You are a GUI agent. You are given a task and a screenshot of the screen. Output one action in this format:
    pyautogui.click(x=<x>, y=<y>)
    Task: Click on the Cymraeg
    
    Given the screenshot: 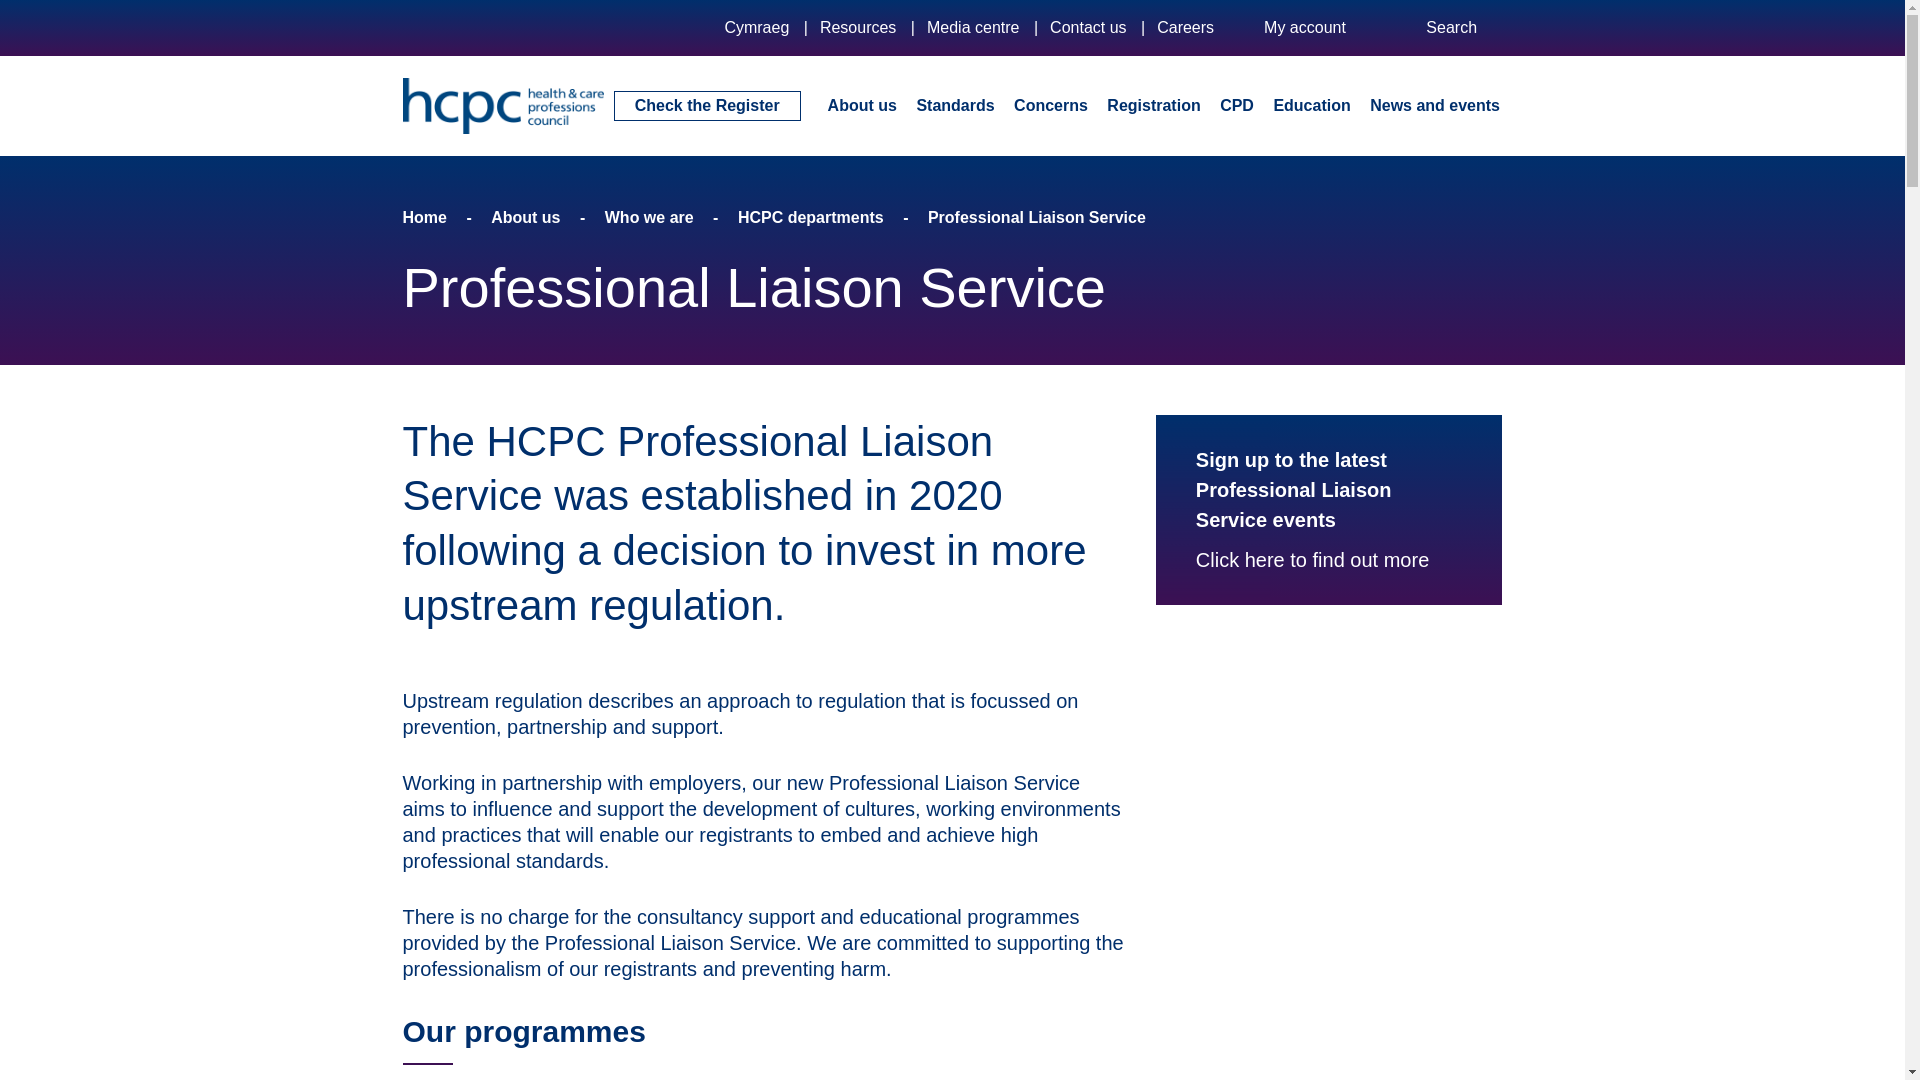 What is the action you would take?
    pyautogui.click(x=756, y=27)
    